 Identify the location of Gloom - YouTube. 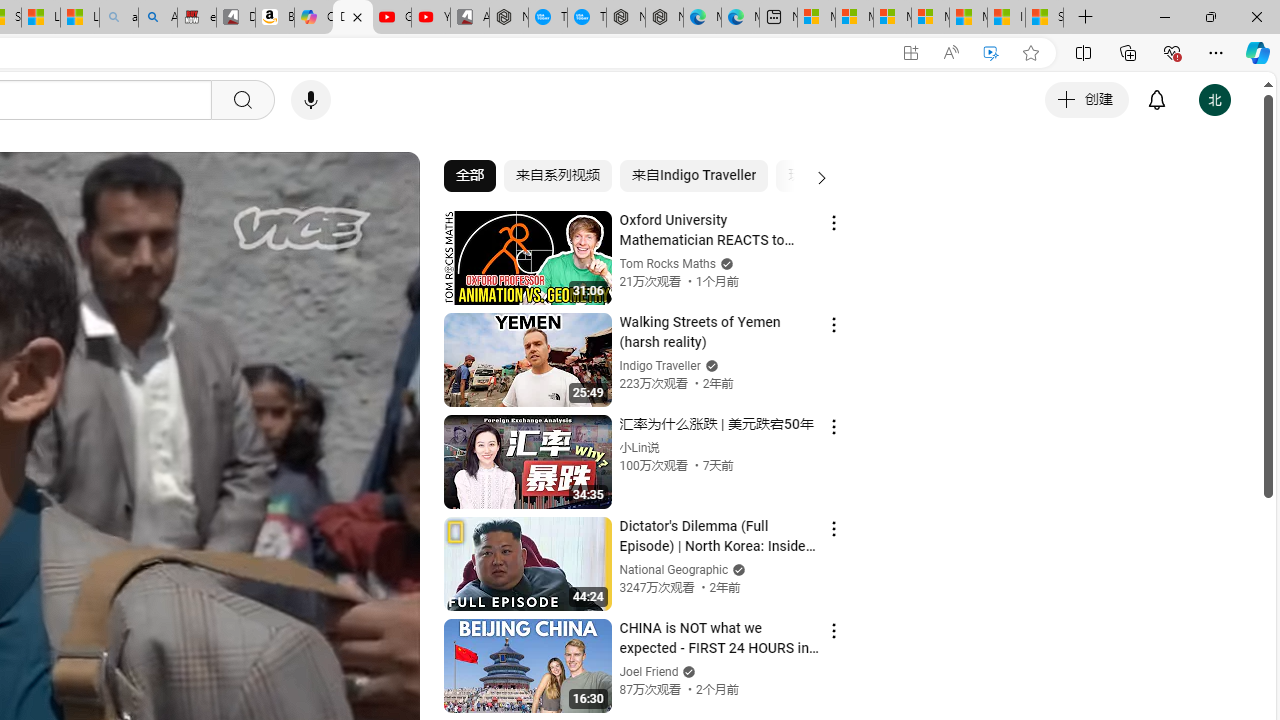
(391, 18).